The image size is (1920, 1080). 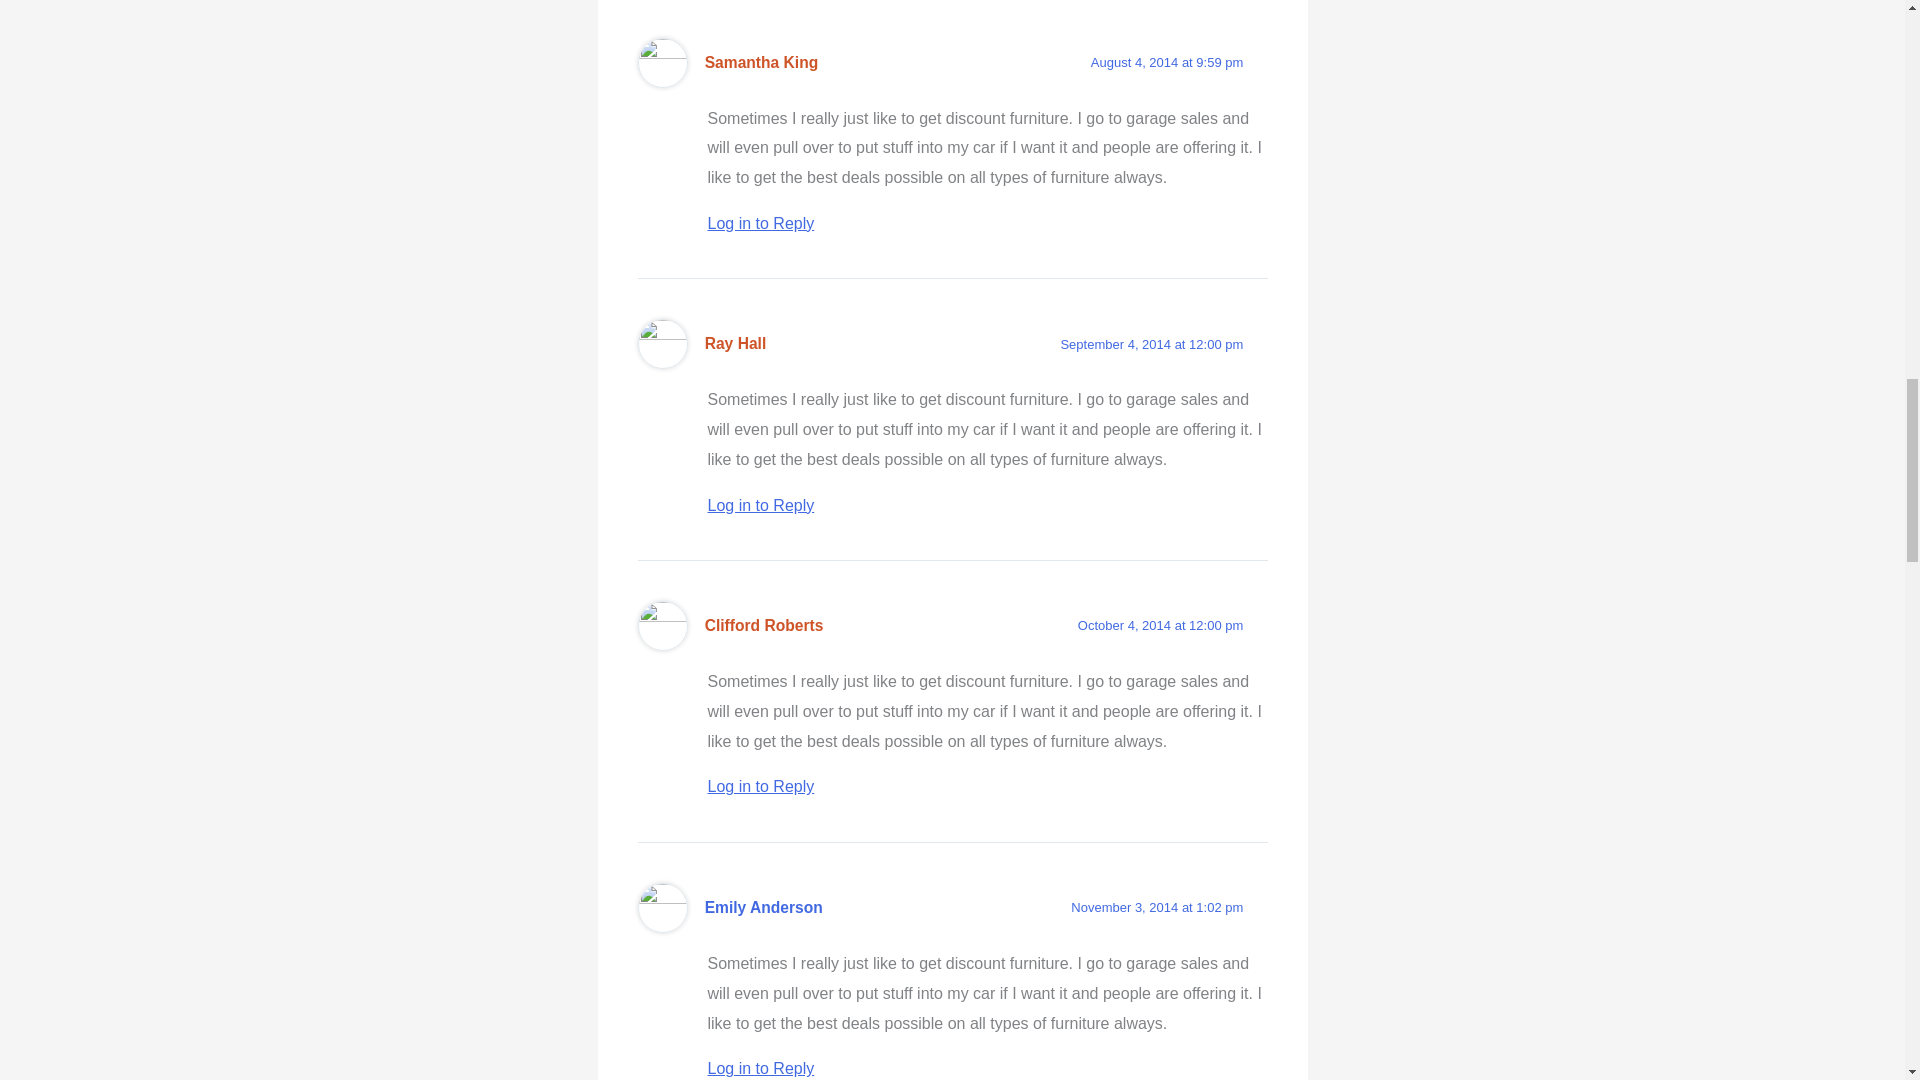 What do you see at coordinates (764, 906) in the screenshot?
I see `Emily Anderson` at bounding box center [764, 906].